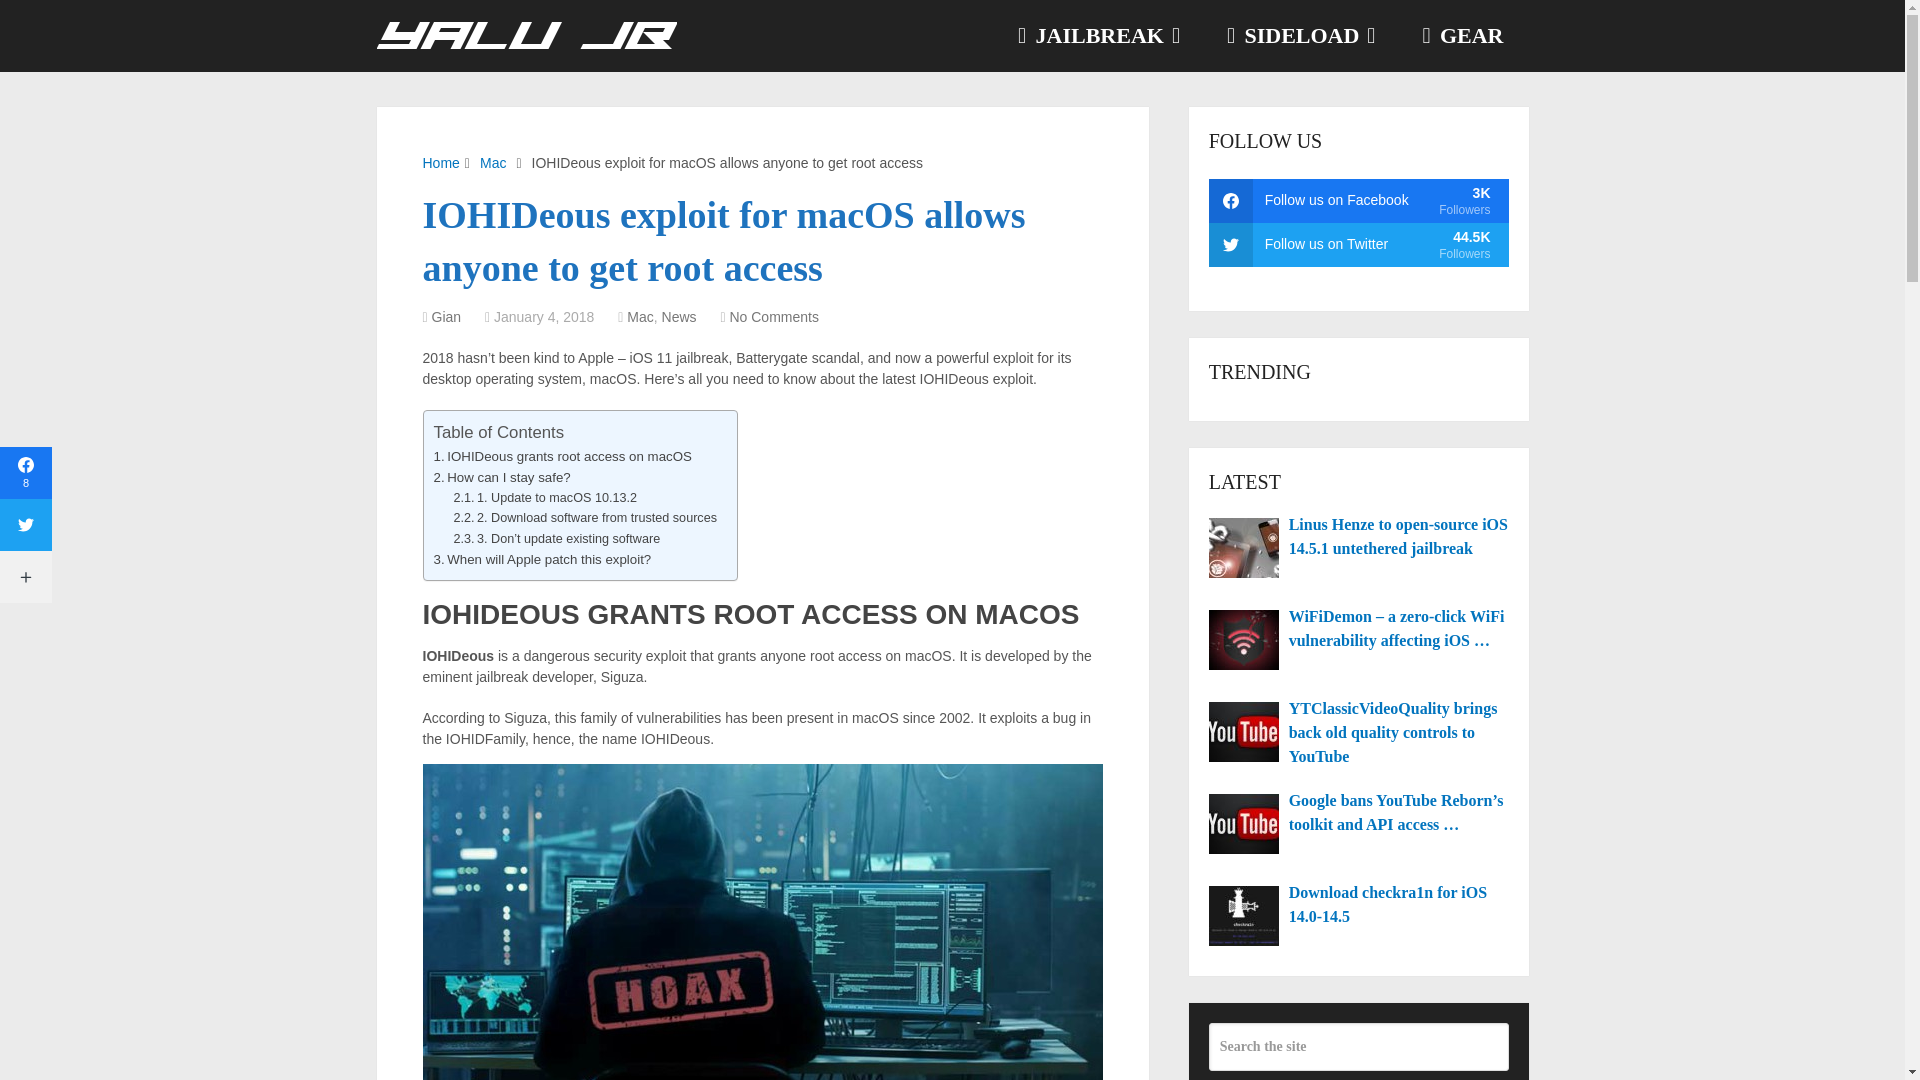  What do you see at coordinates (447, 316) in the screenshot?
I see `Gian` at bounding box center [447, 316].